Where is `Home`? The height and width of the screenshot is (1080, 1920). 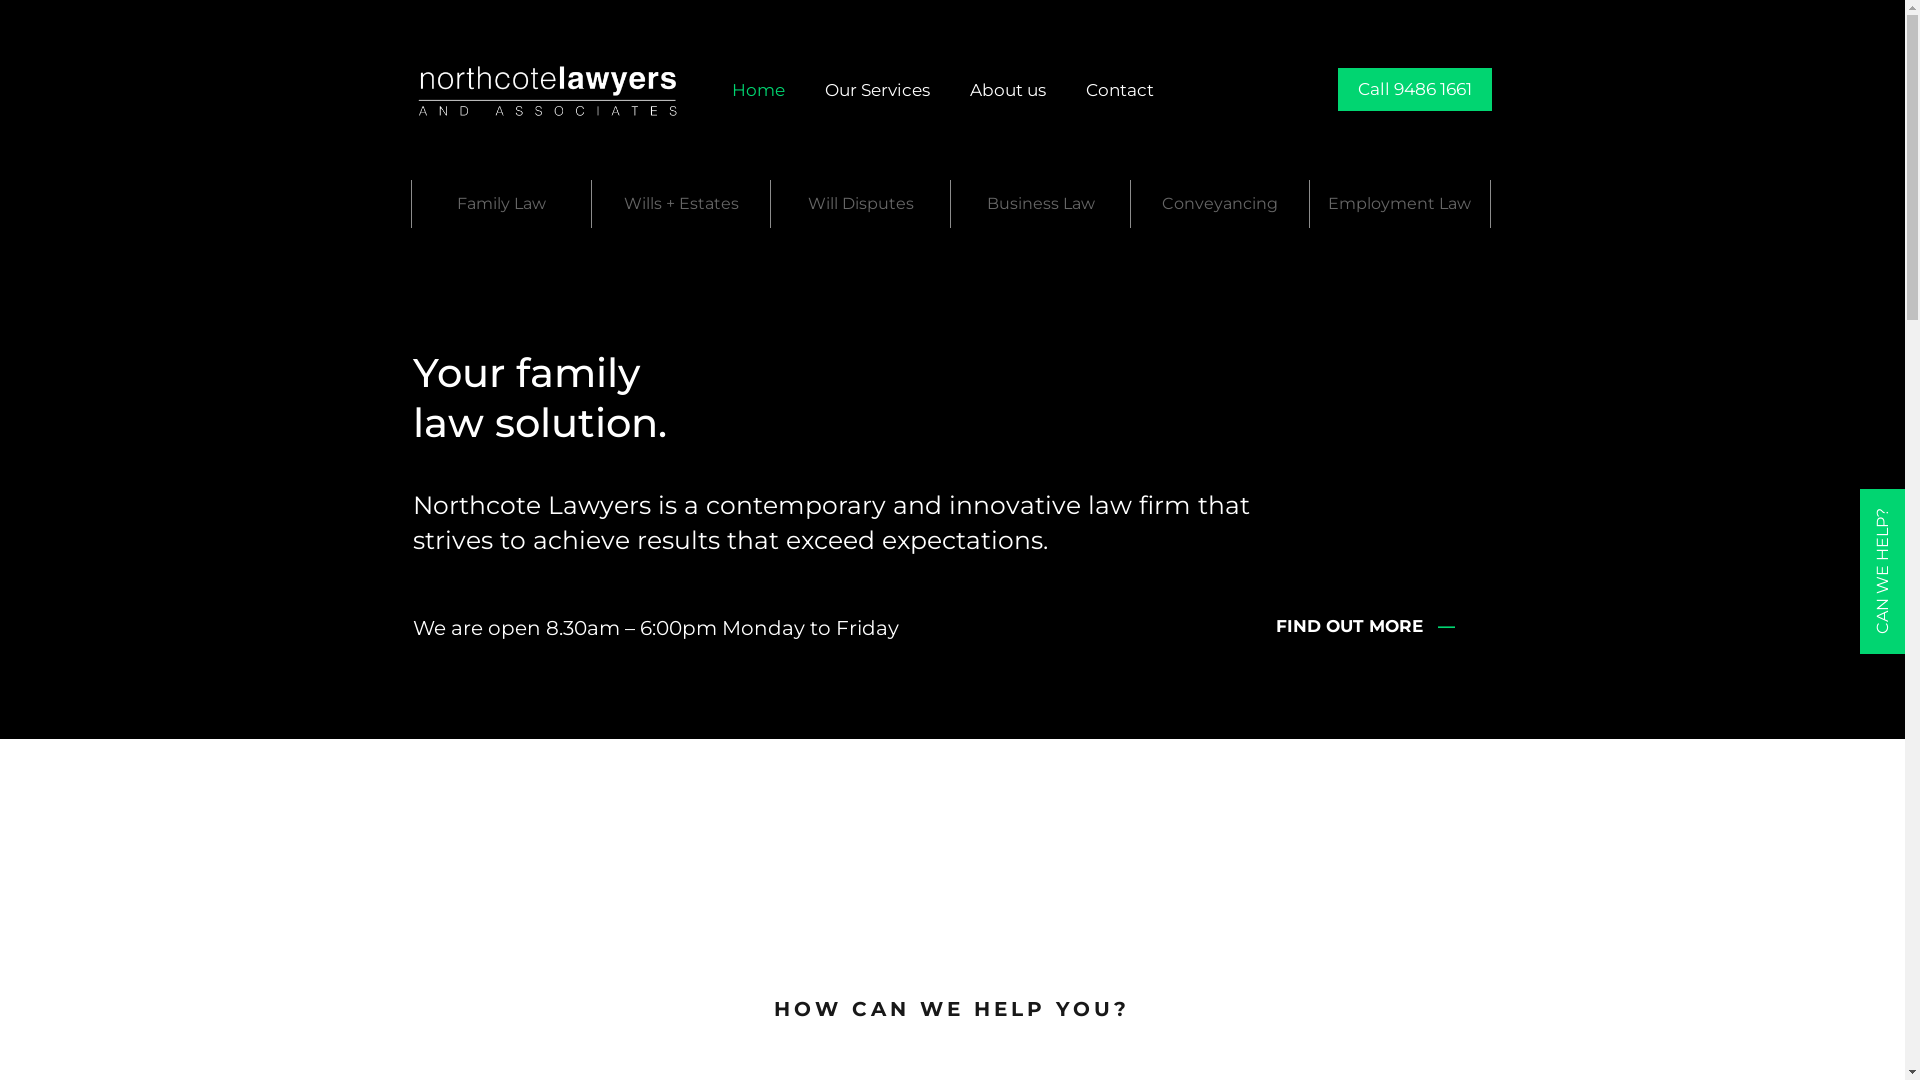
Home is located at coordinates (758, 90).